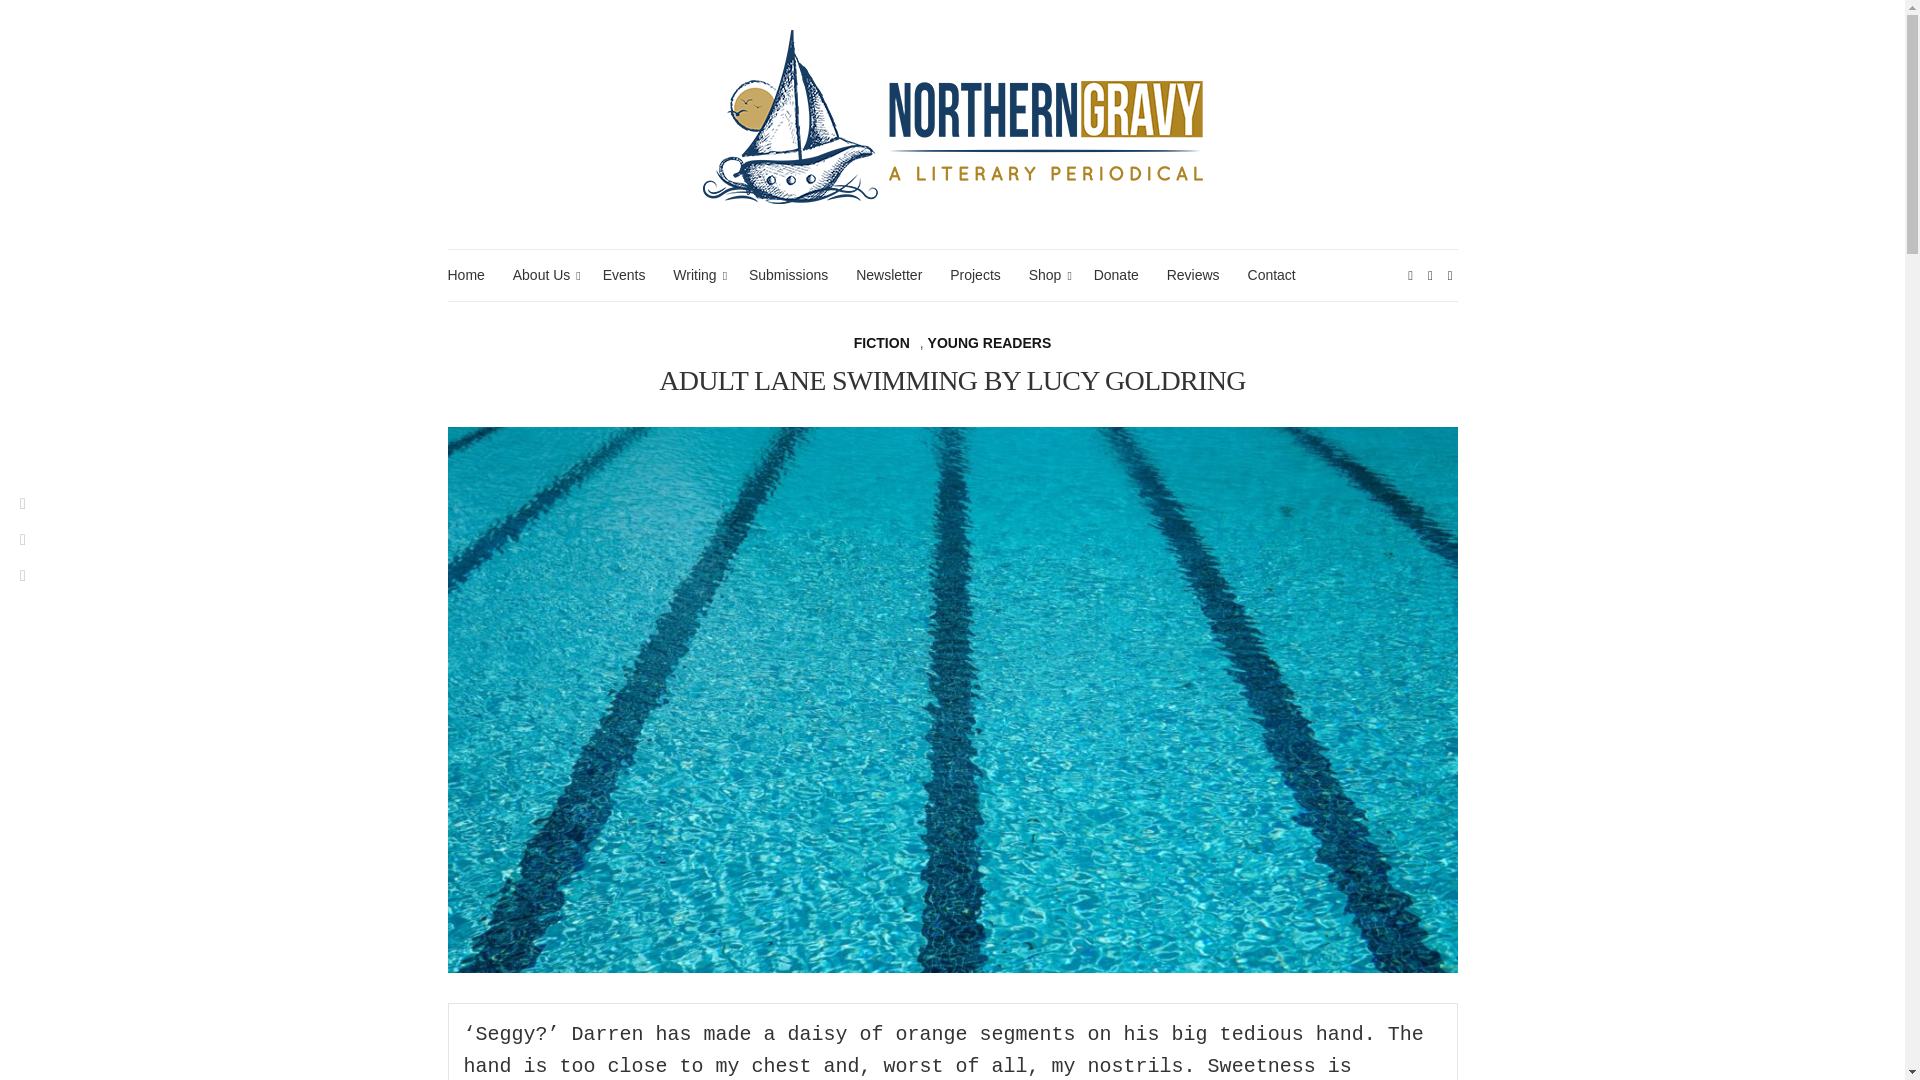 The width and height of the screenshot is (1920, 1080). I want to click on Donate, so click(1116, 275).